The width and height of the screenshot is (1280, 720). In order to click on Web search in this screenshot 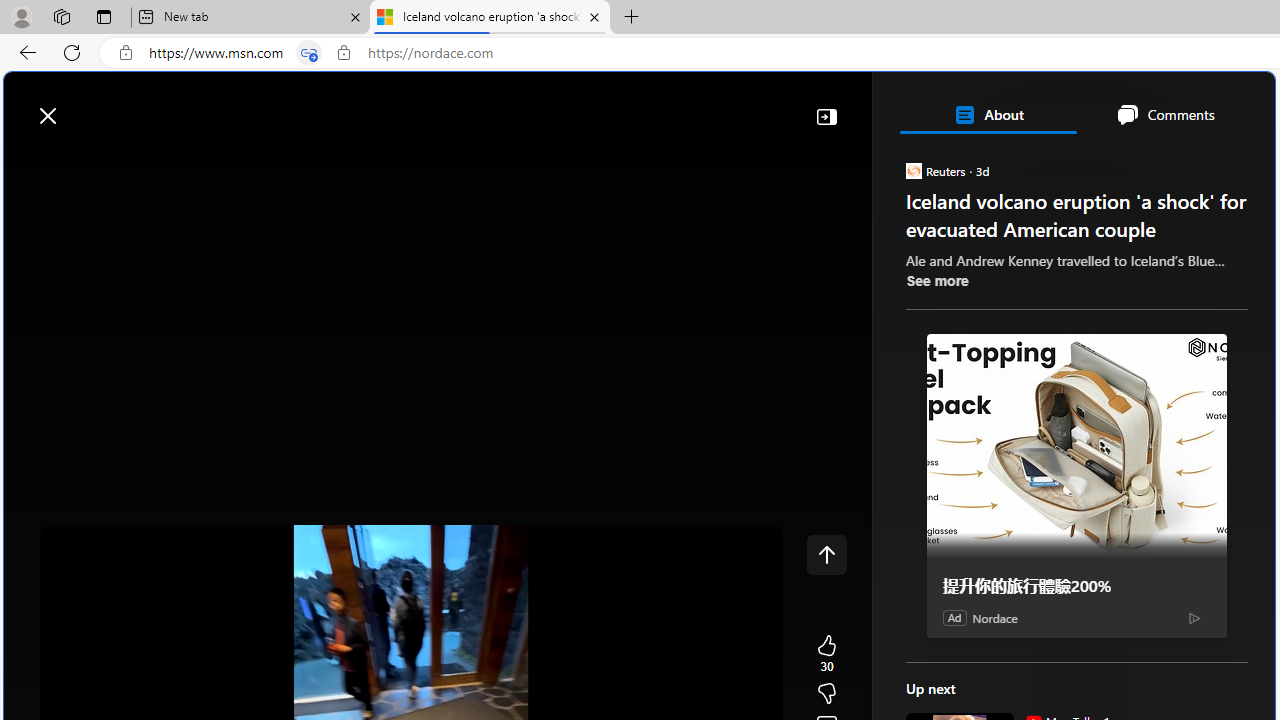, I will do `click(284, 105)`.